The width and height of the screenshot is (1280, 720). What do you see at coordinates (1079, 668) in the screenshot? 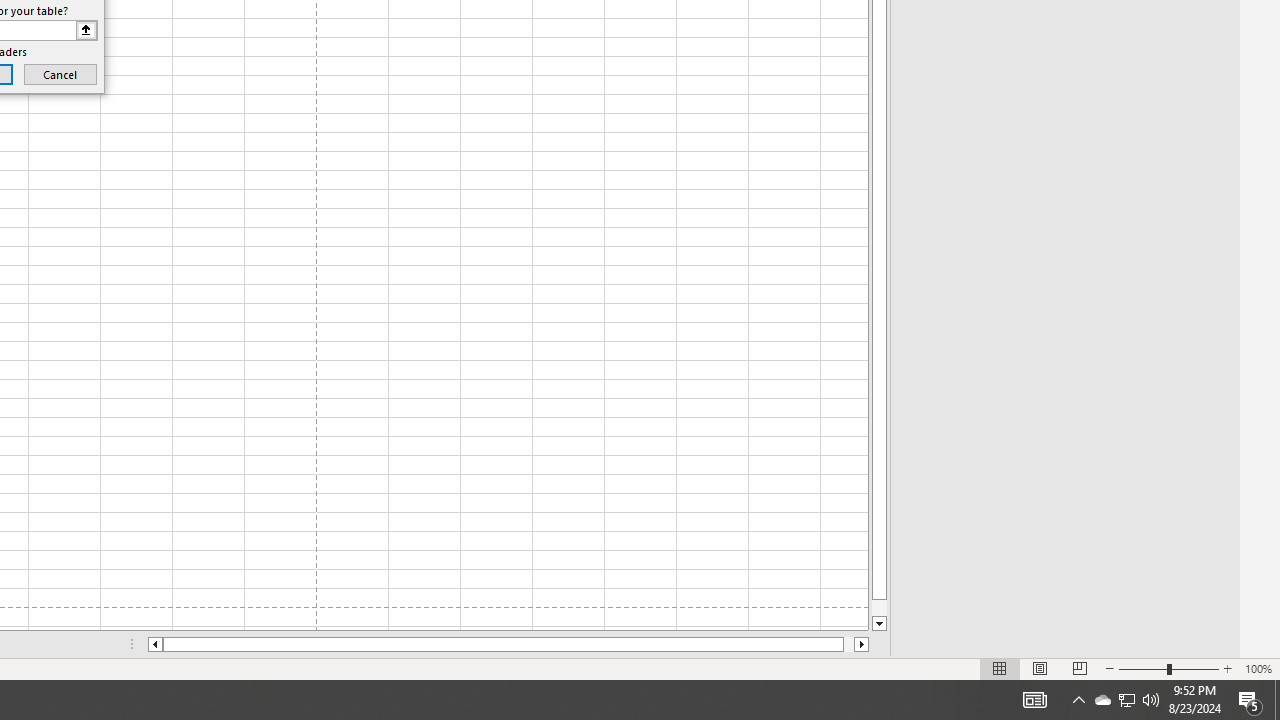
I see `Page Break Preview` at bounding box center [1079, 668].